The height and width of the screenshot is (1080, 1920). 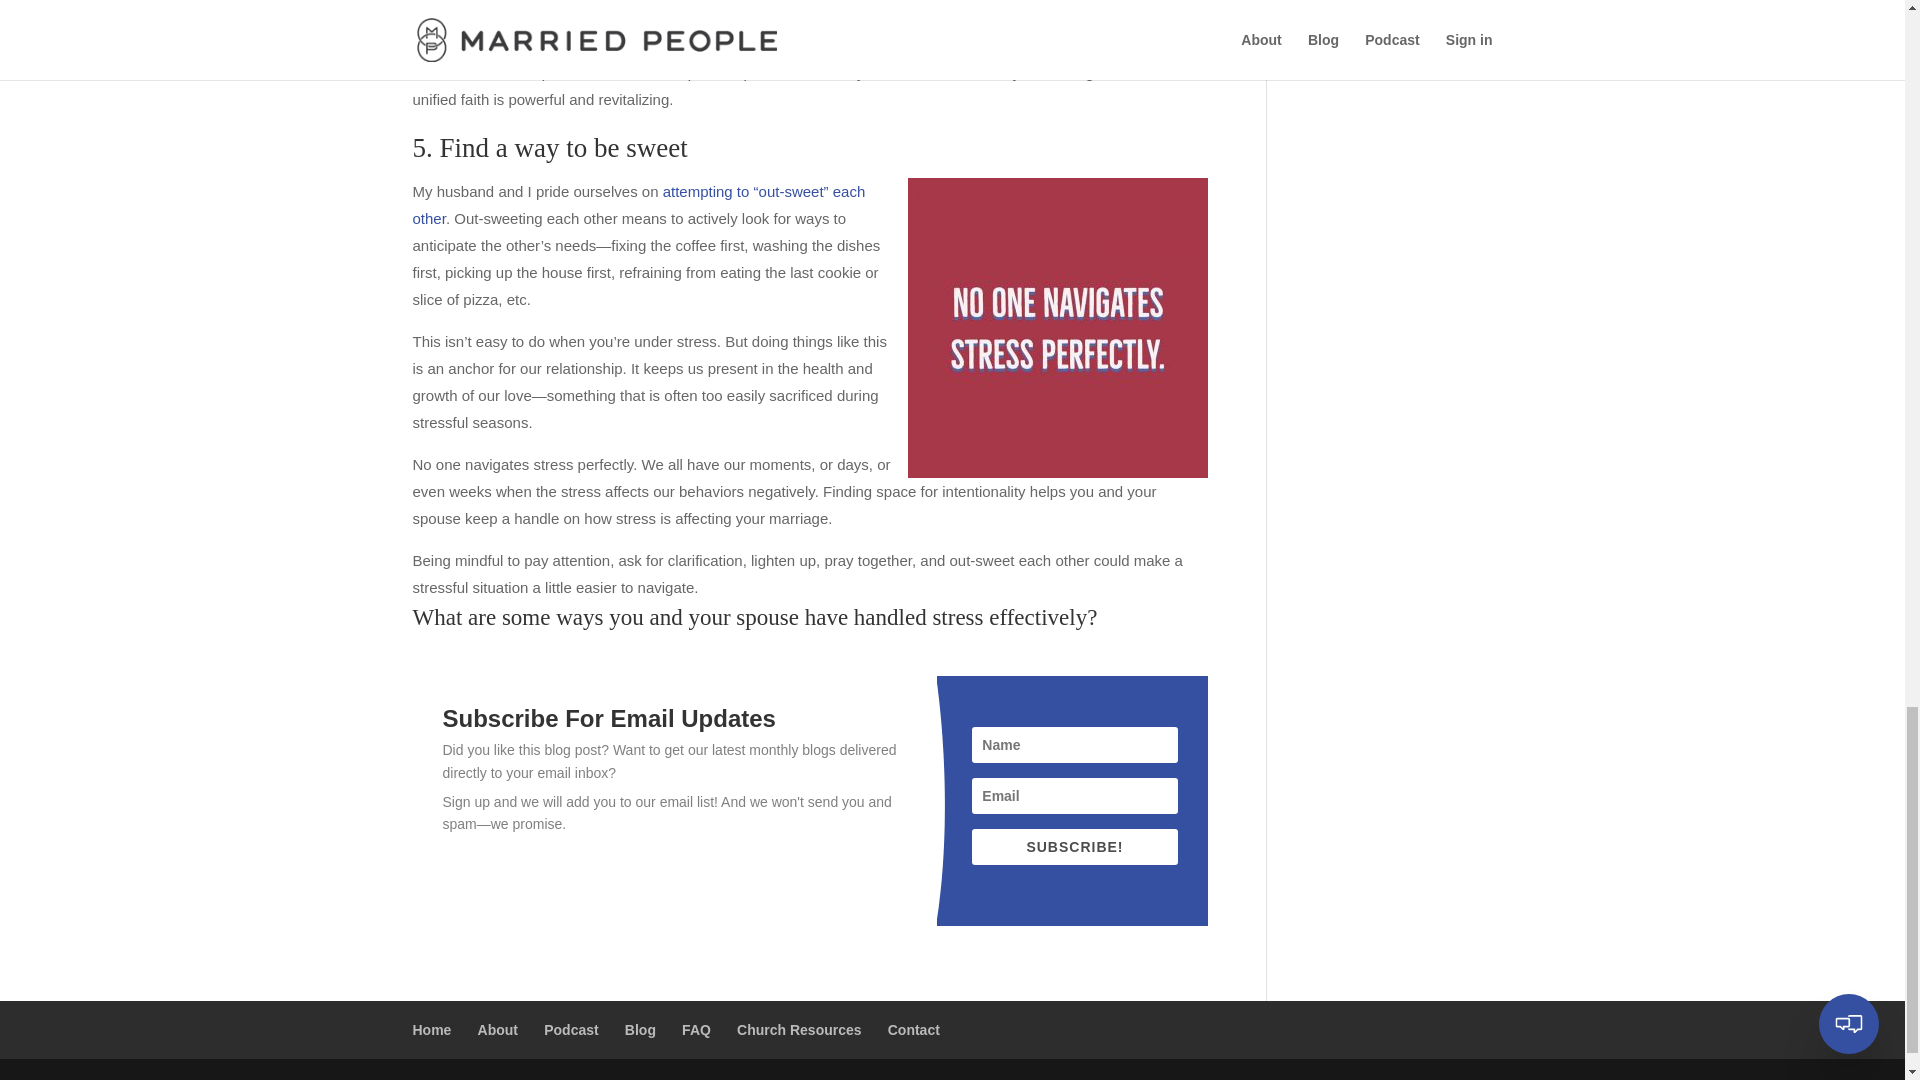 I want to click on FAQ, so click(x=696, y=1029).